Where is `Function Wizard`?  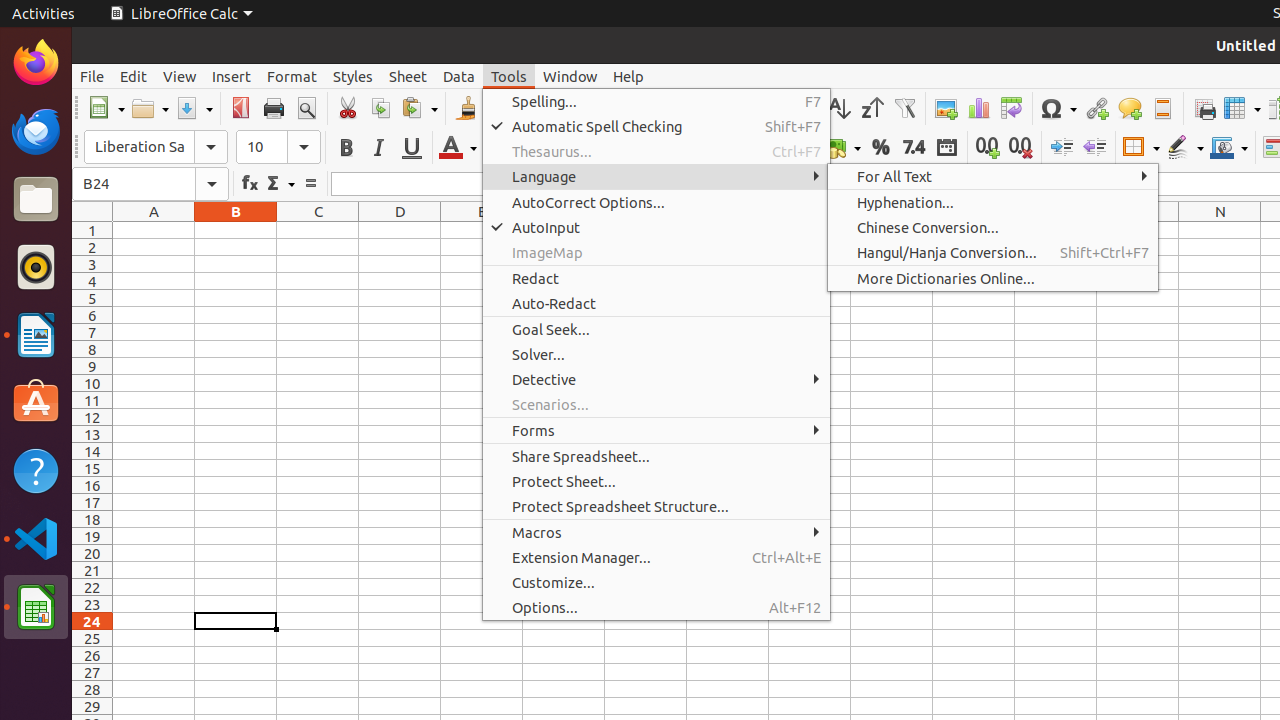
Function Wizard is located at coordinates (250, 184).